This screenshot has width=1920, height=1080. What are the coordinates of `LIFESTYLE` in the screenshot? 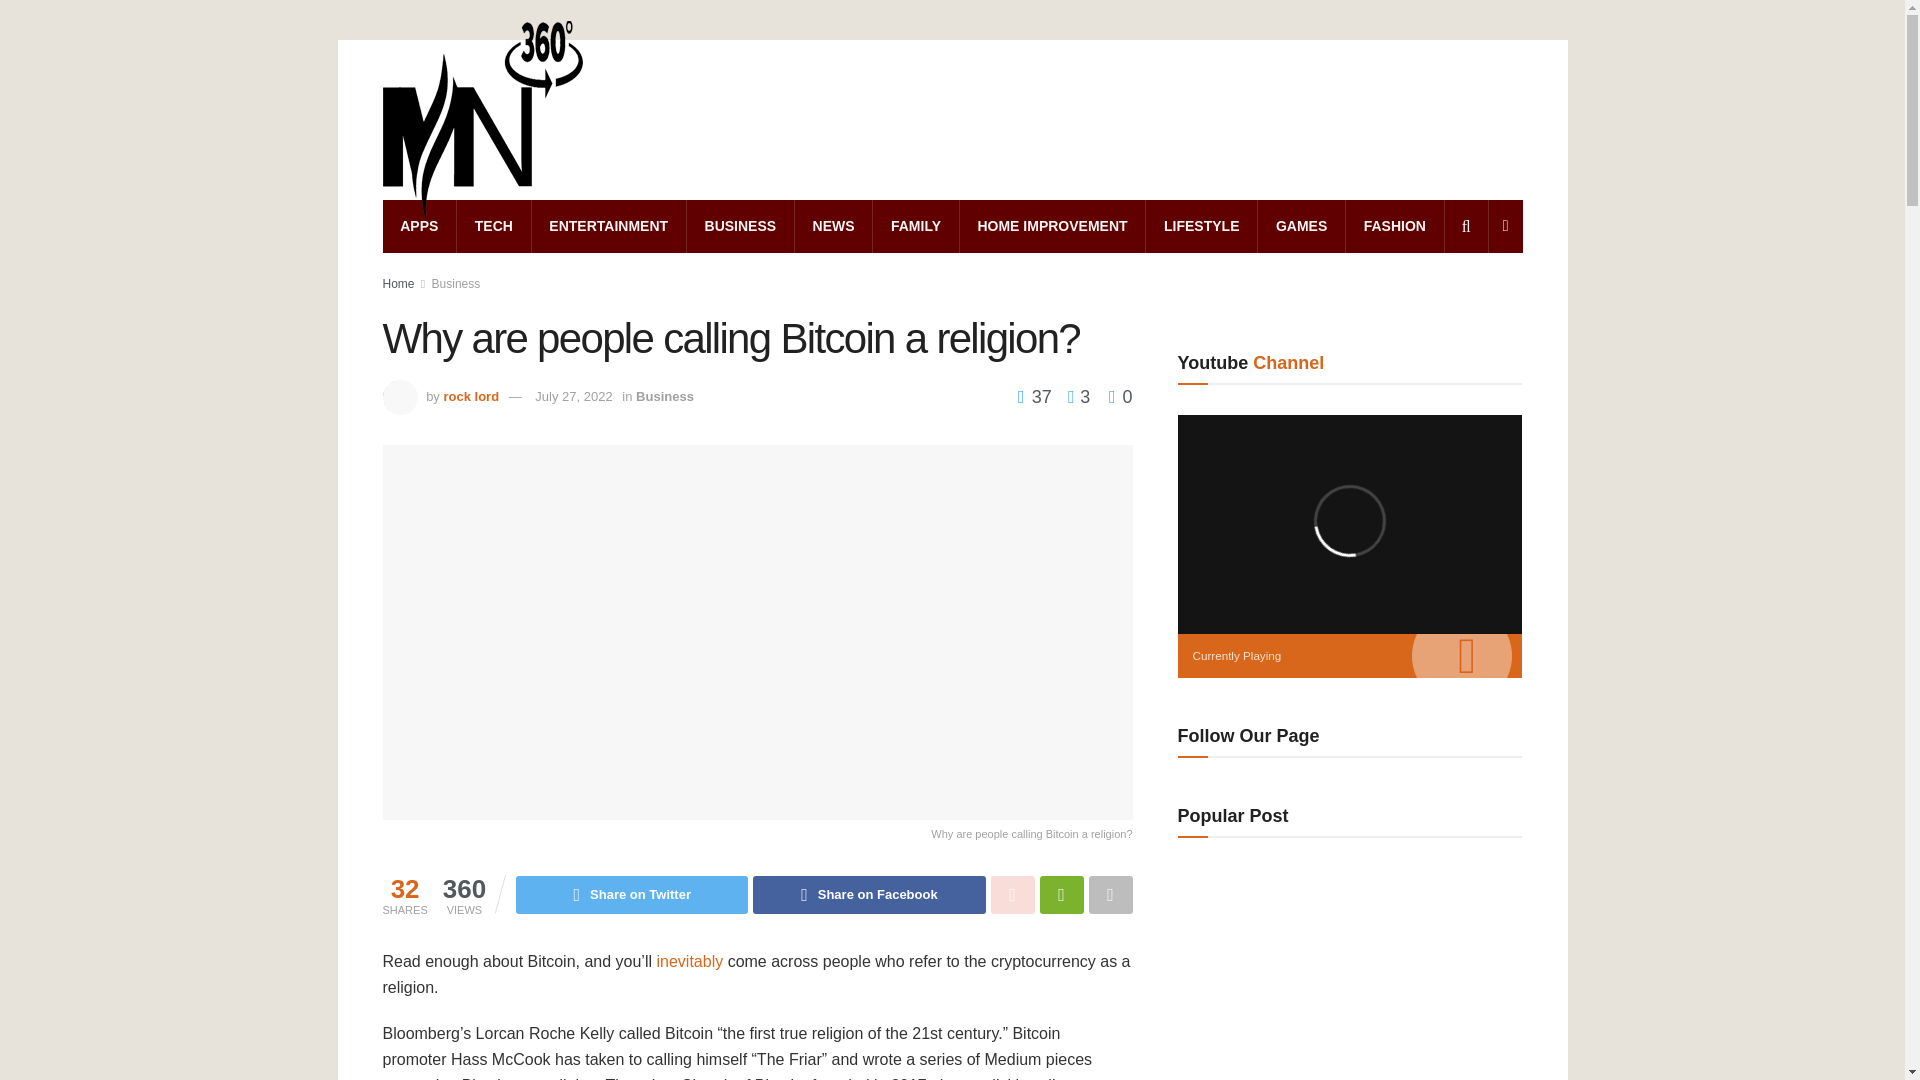 It's located at (1202, 226).